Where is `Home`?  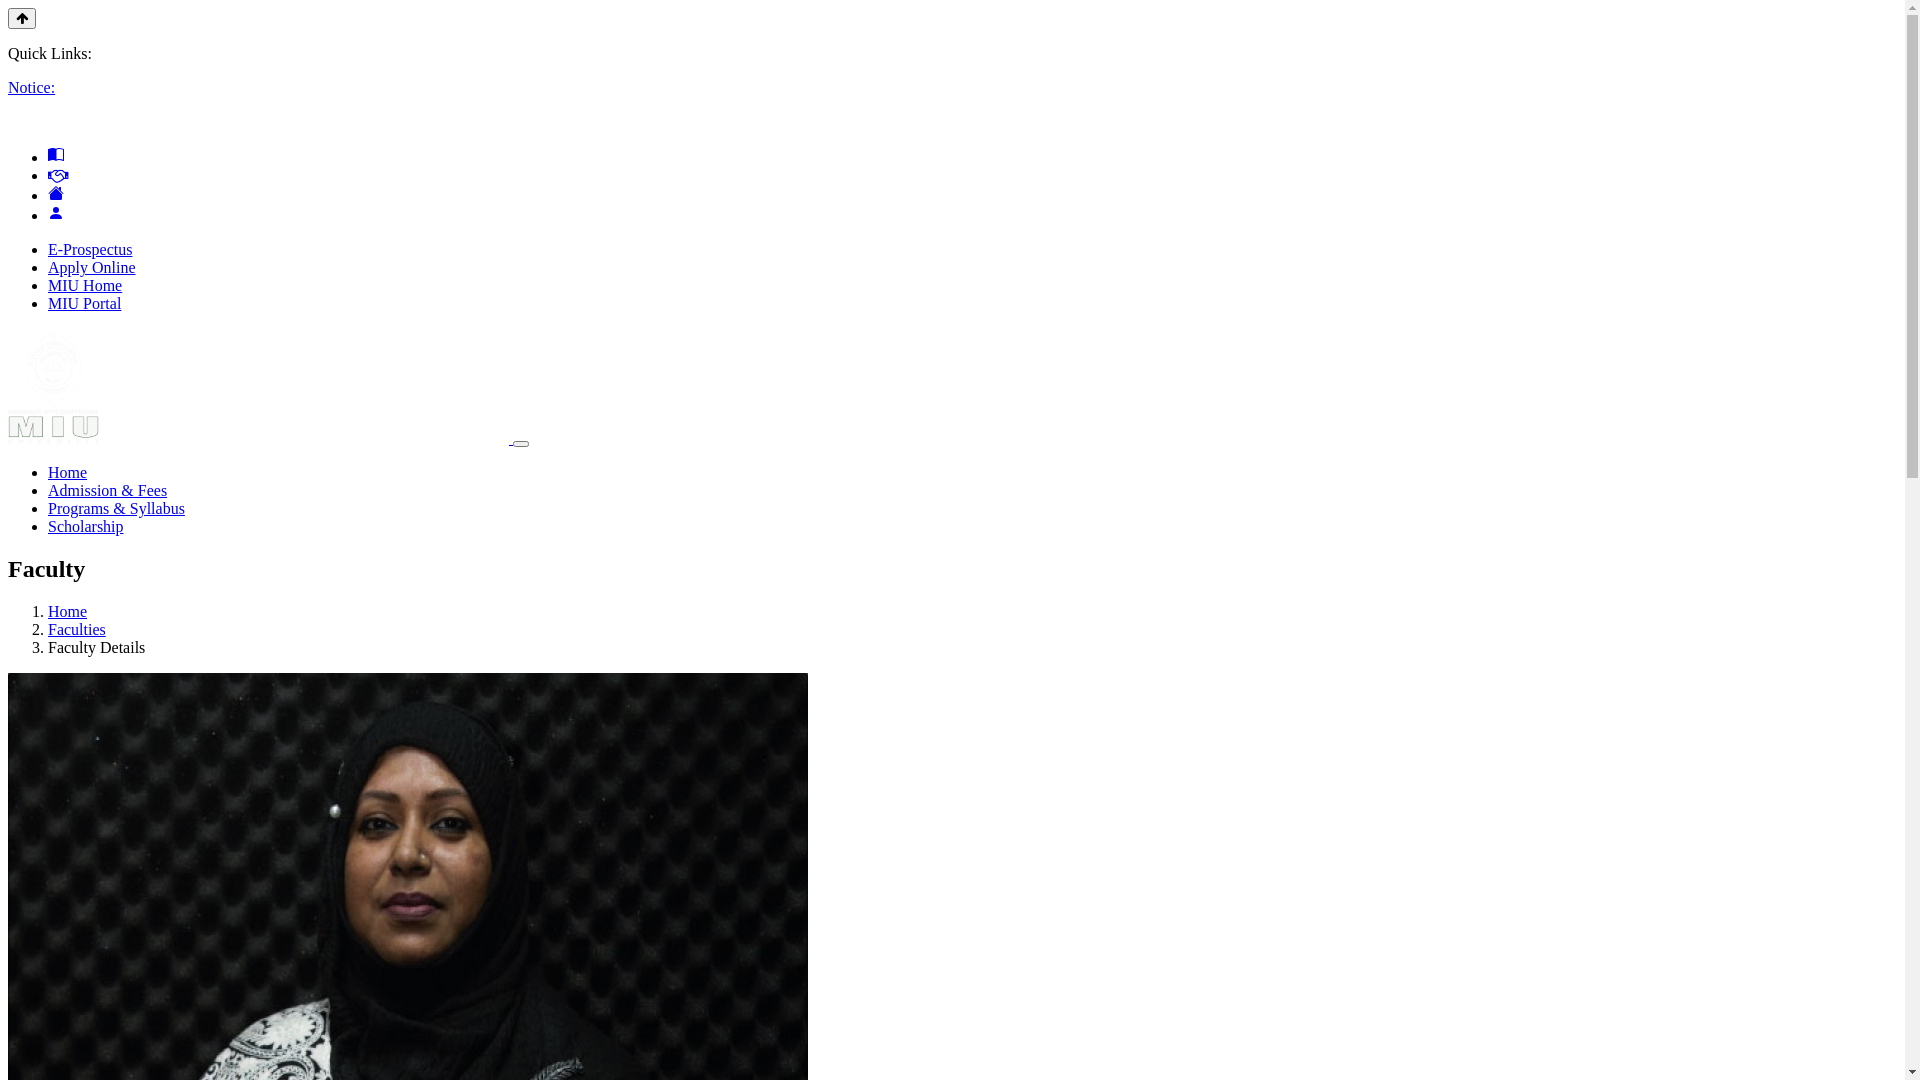 Home is located at coordinates (68, 612).